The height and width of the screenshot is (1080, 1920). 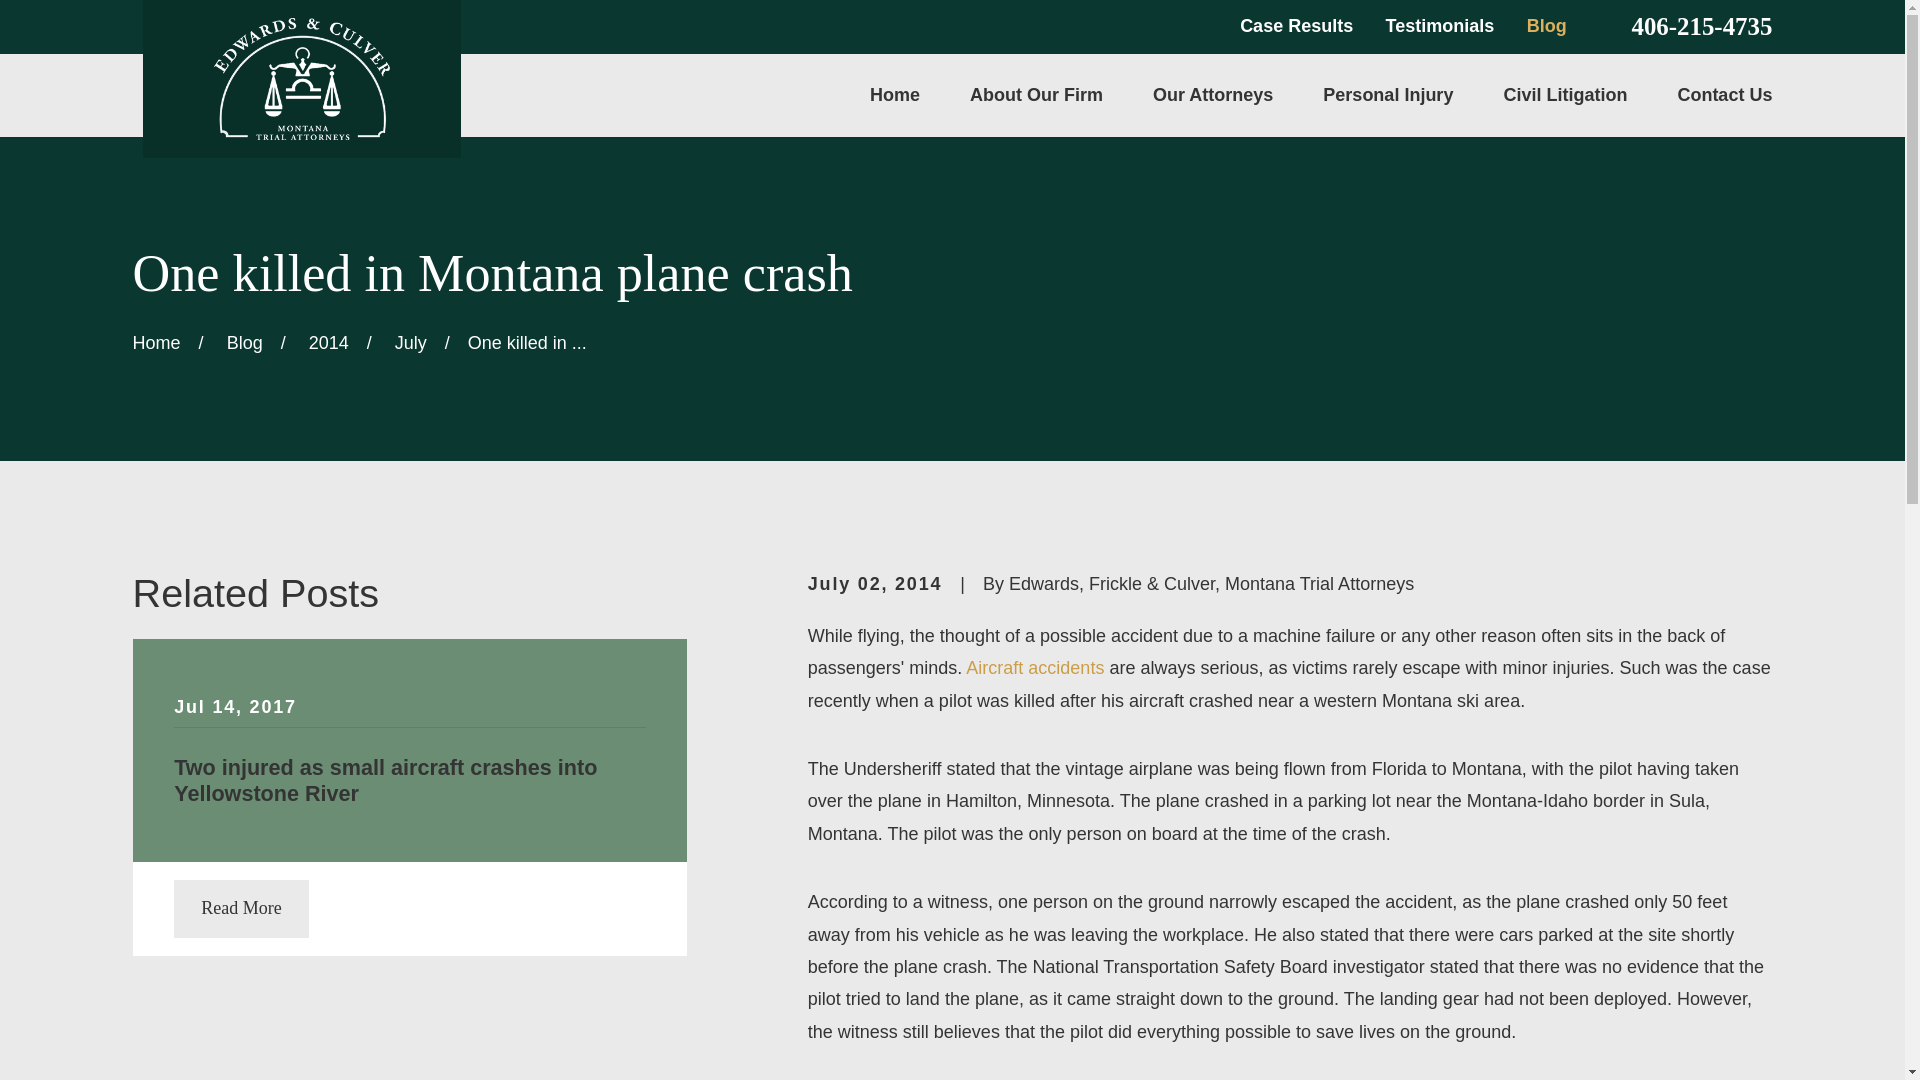 I want to click on Case Results, so click(x=1296, y=26).